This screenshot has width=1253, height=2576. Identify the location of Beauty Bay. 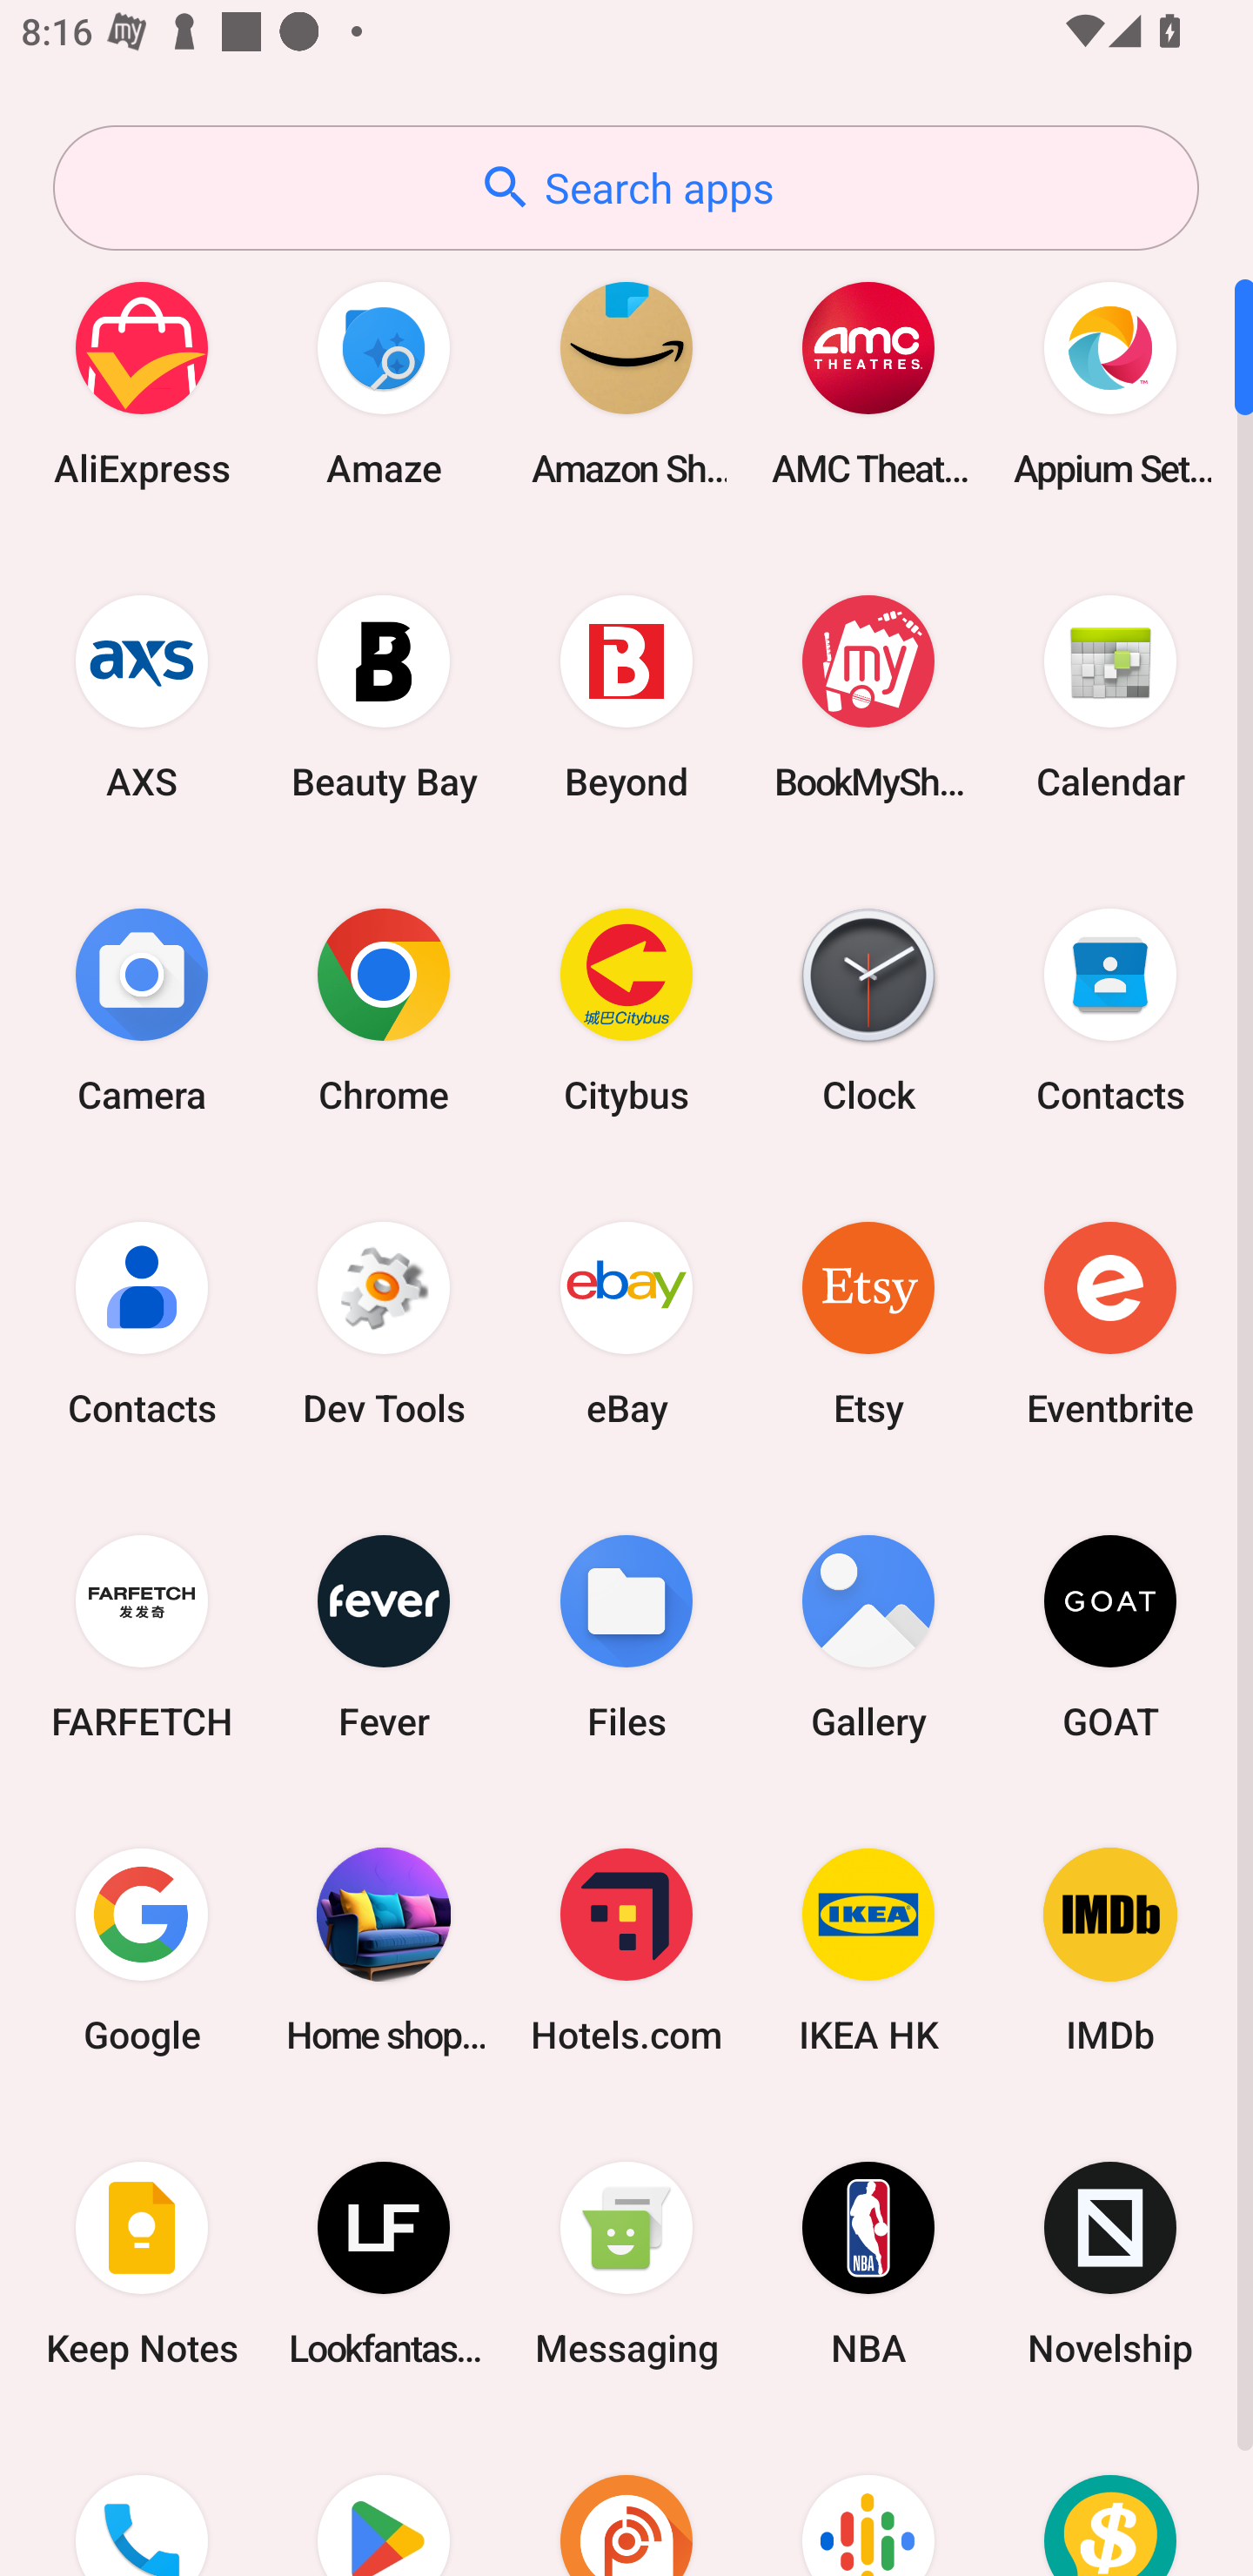
(384, 696).